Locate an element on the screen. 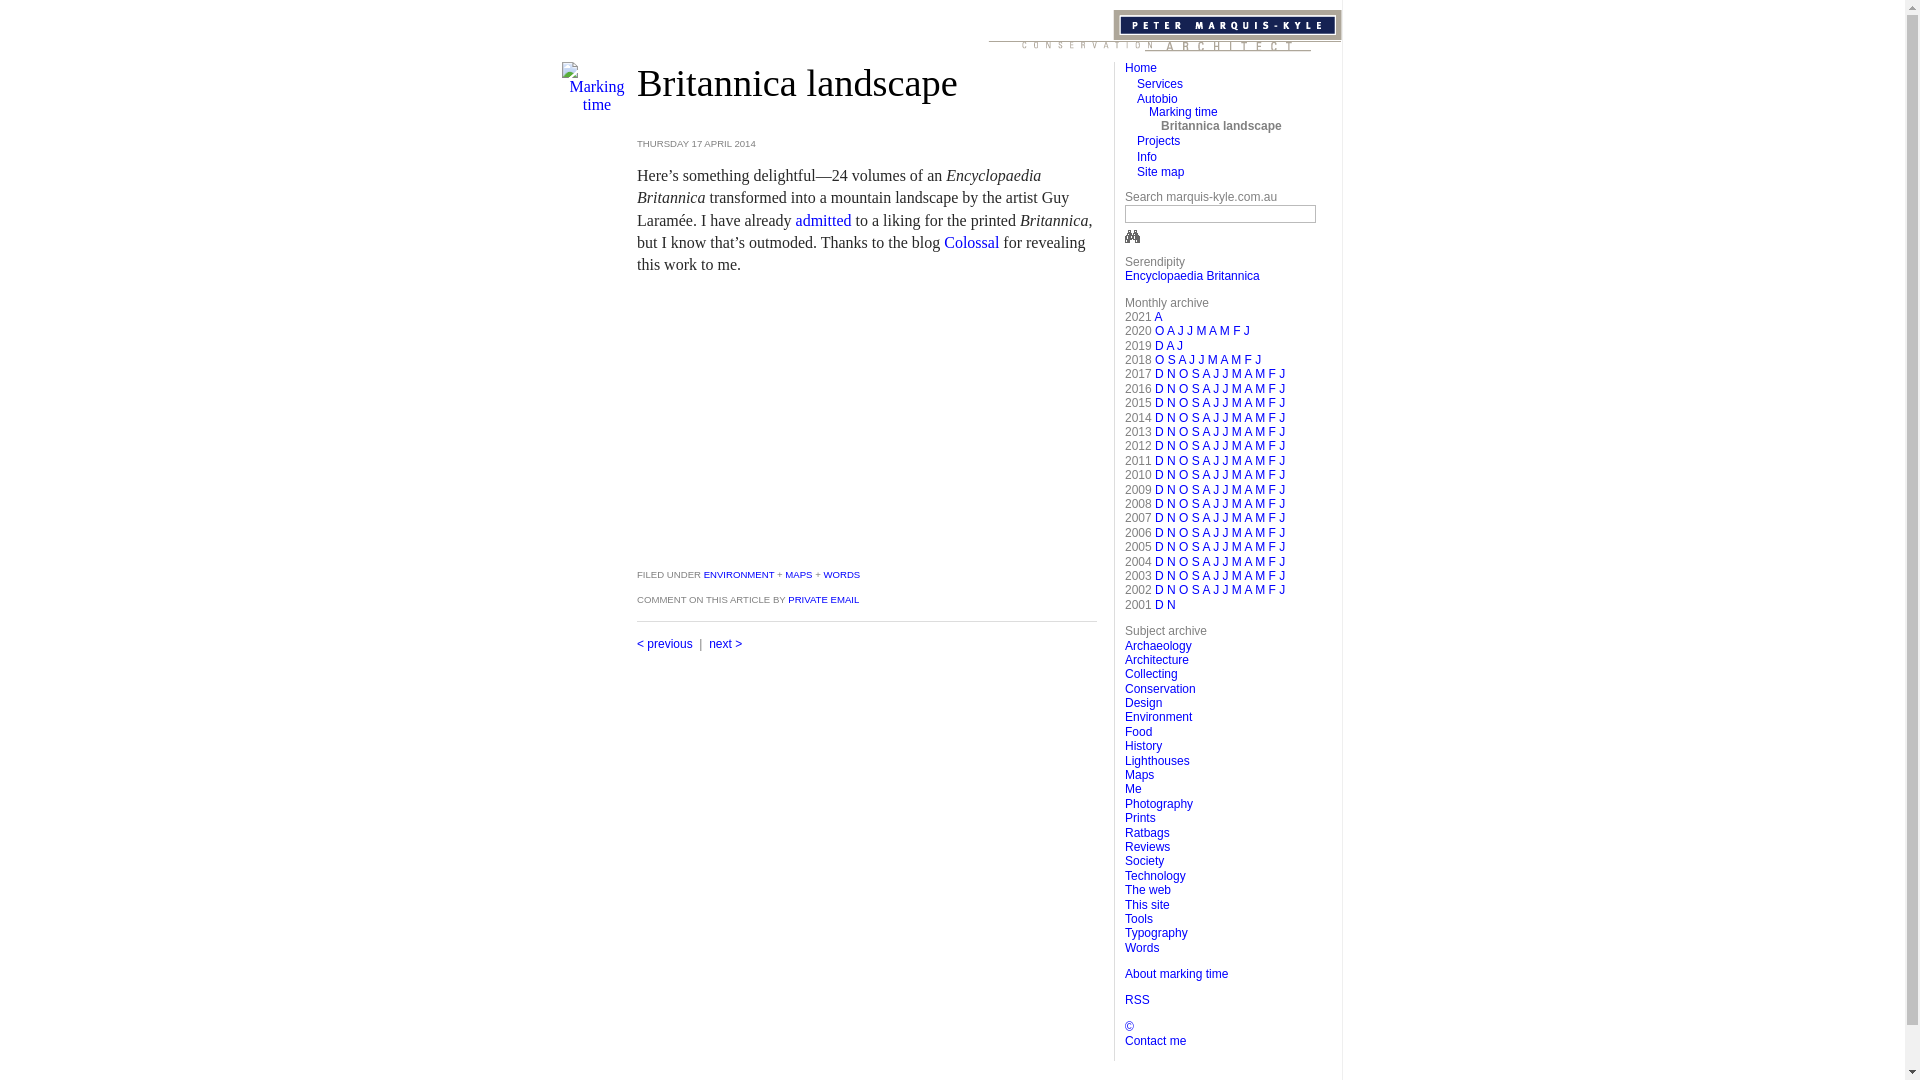  A is located at coordinates (1248, 461).